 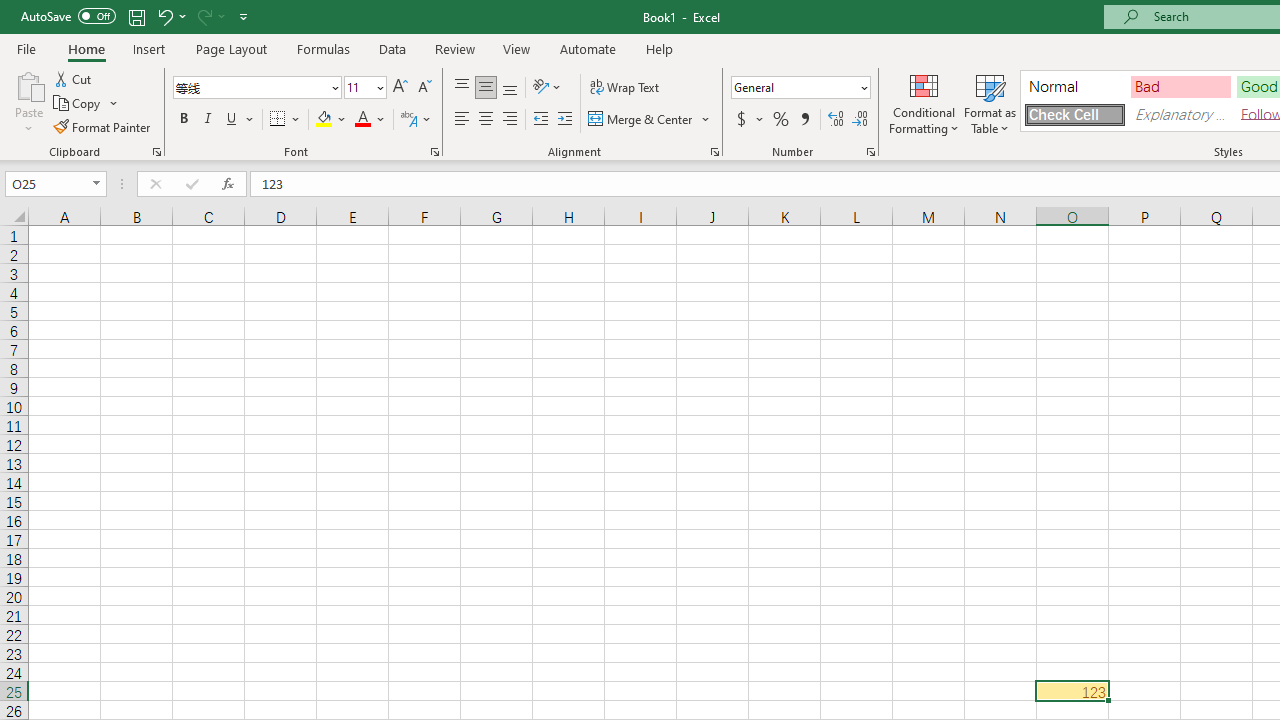 I want to click on Fill Color RGB(255, 255, 0), so click(x=324, y=120).